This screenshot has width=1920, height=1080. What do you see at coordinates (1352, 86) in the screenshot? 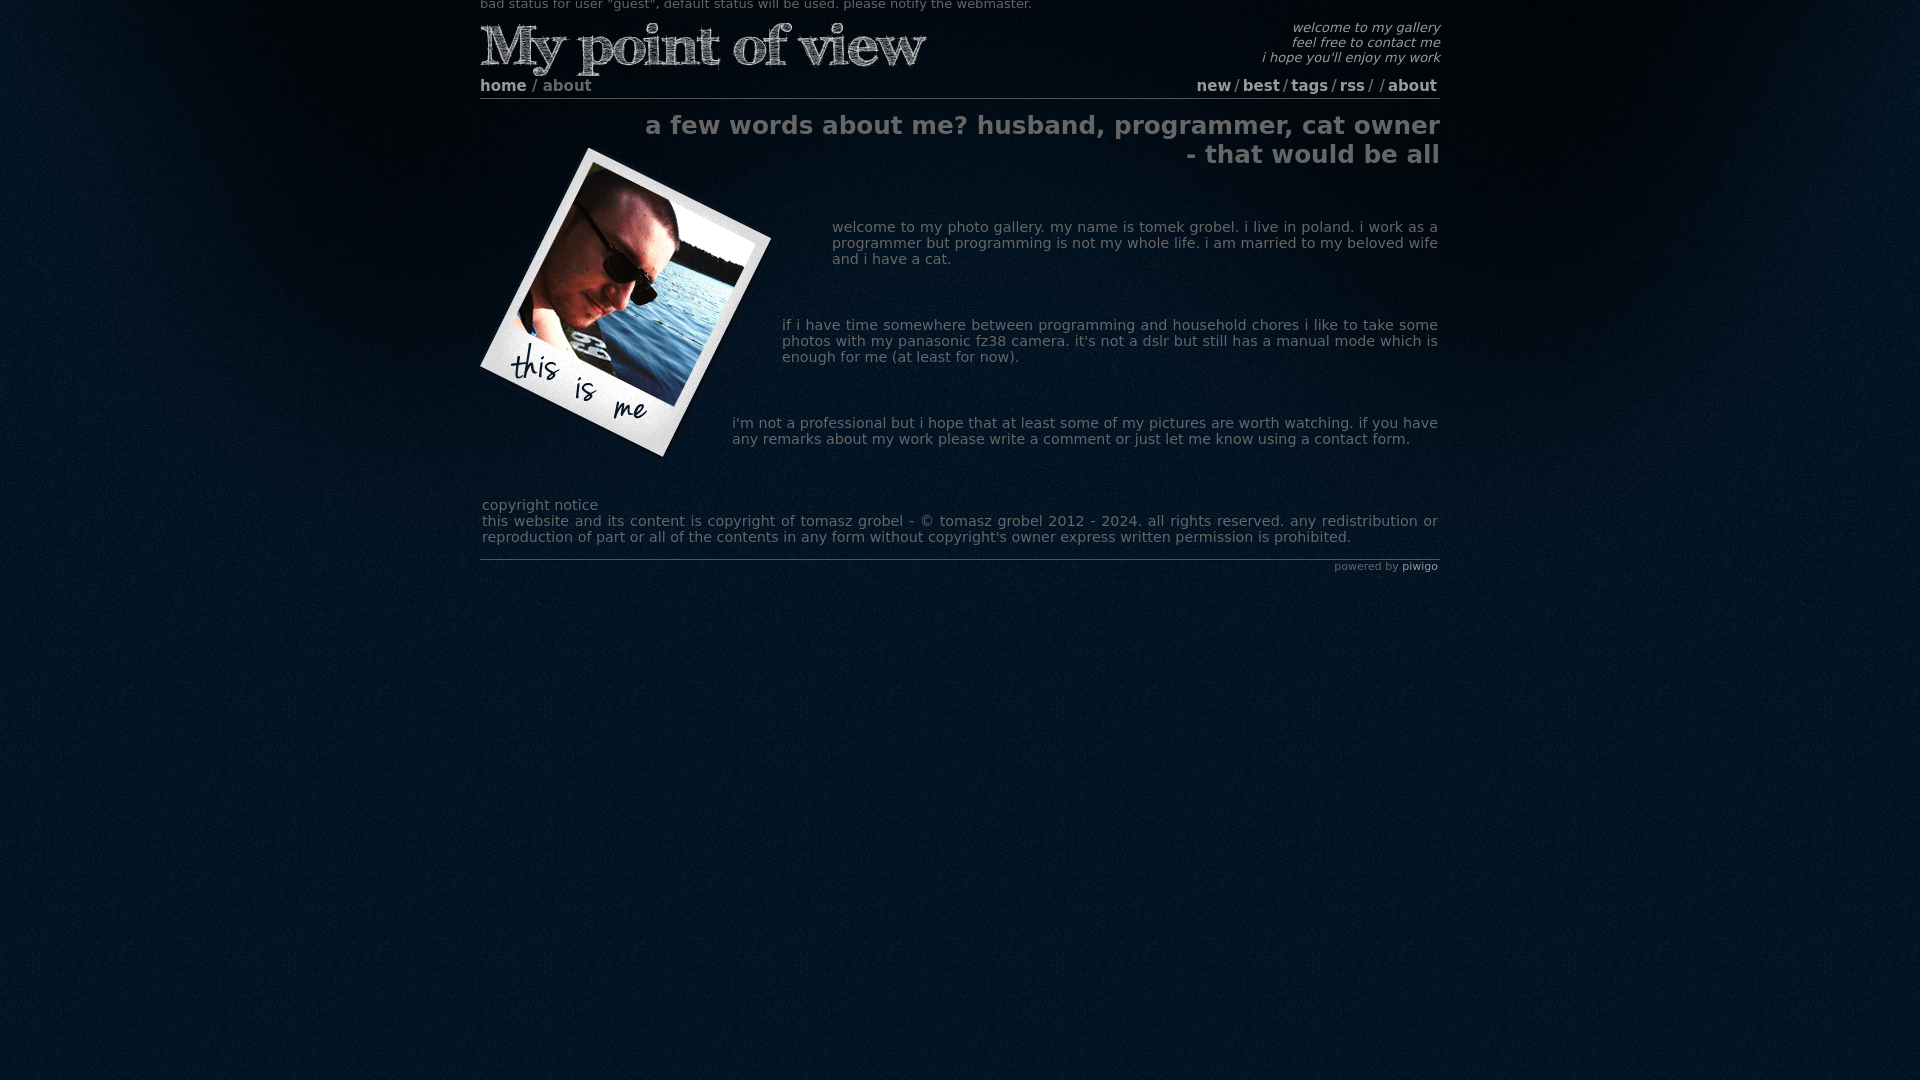
I see `rss feed` at bounding box center [1352, 86].